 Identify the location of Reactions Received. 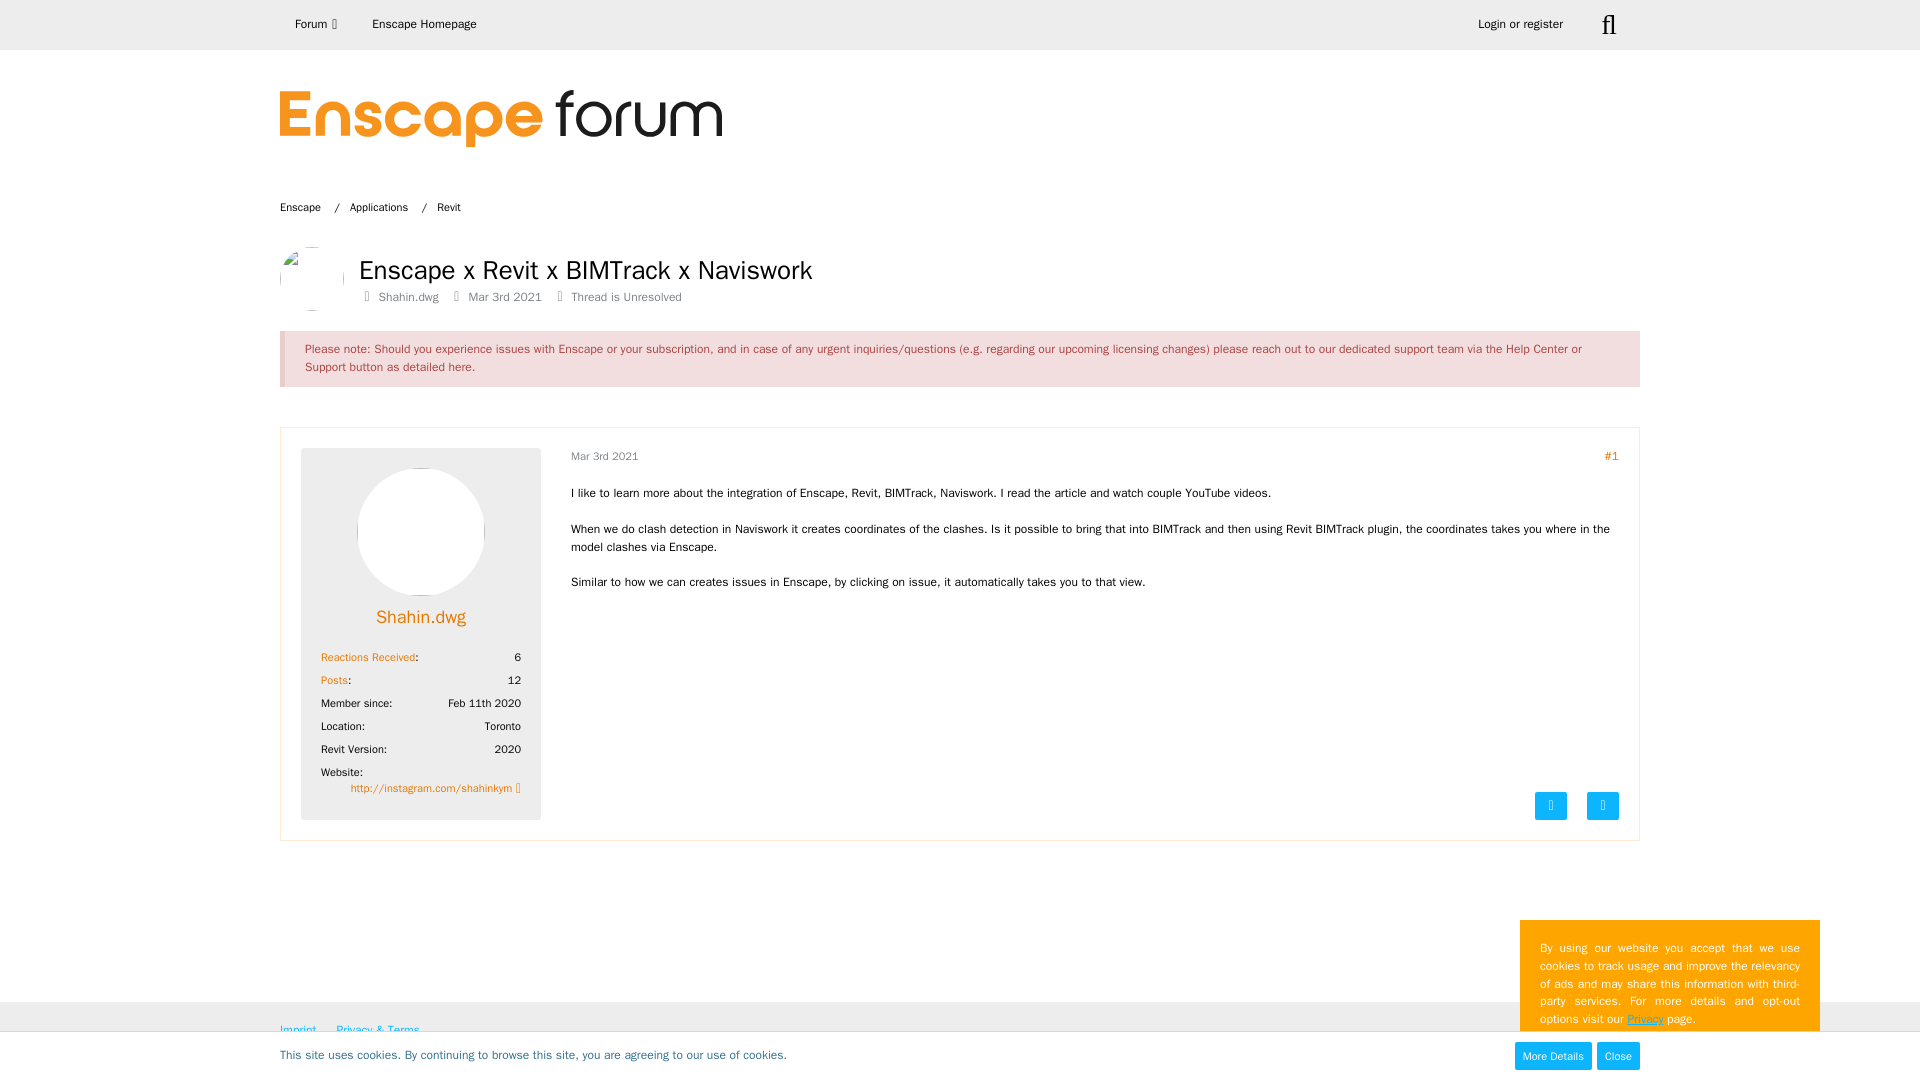
(367, 657).